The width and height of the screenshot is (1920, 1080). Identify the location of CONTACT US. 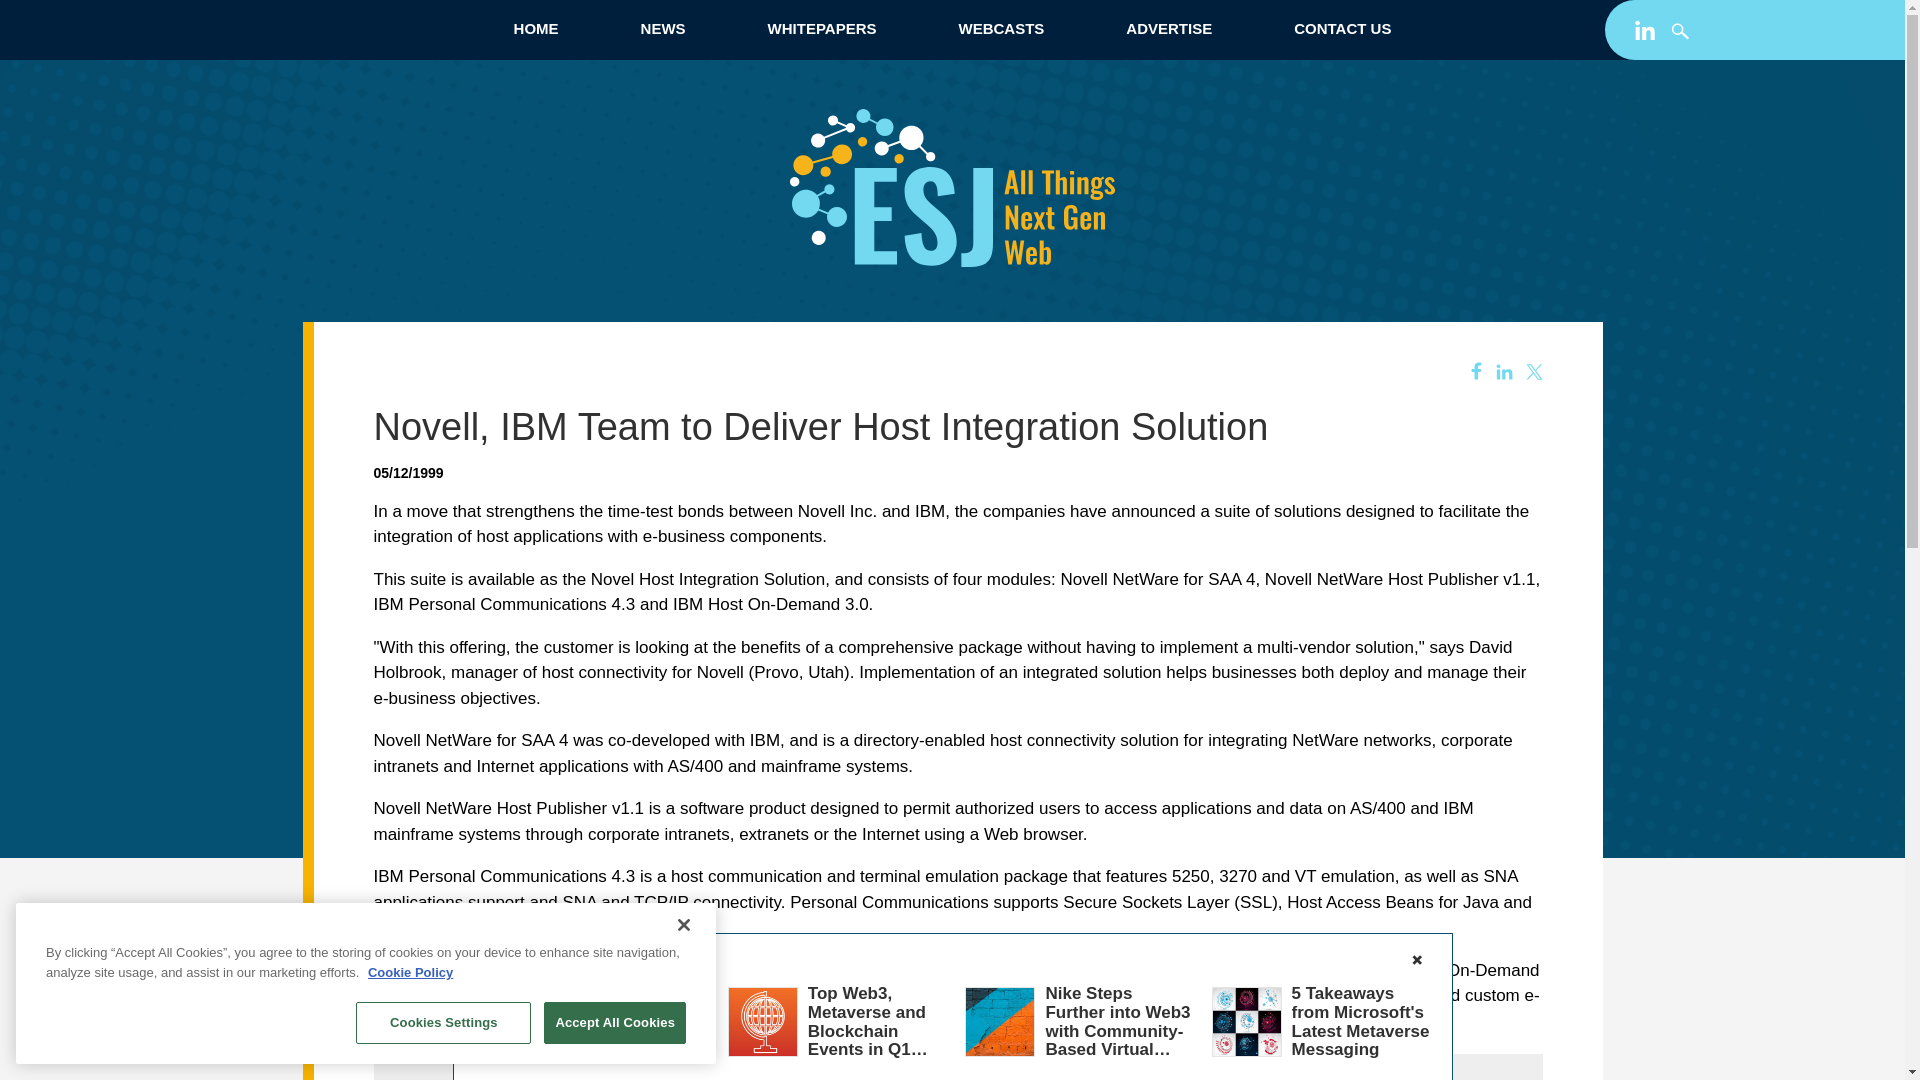
(1342, 28).